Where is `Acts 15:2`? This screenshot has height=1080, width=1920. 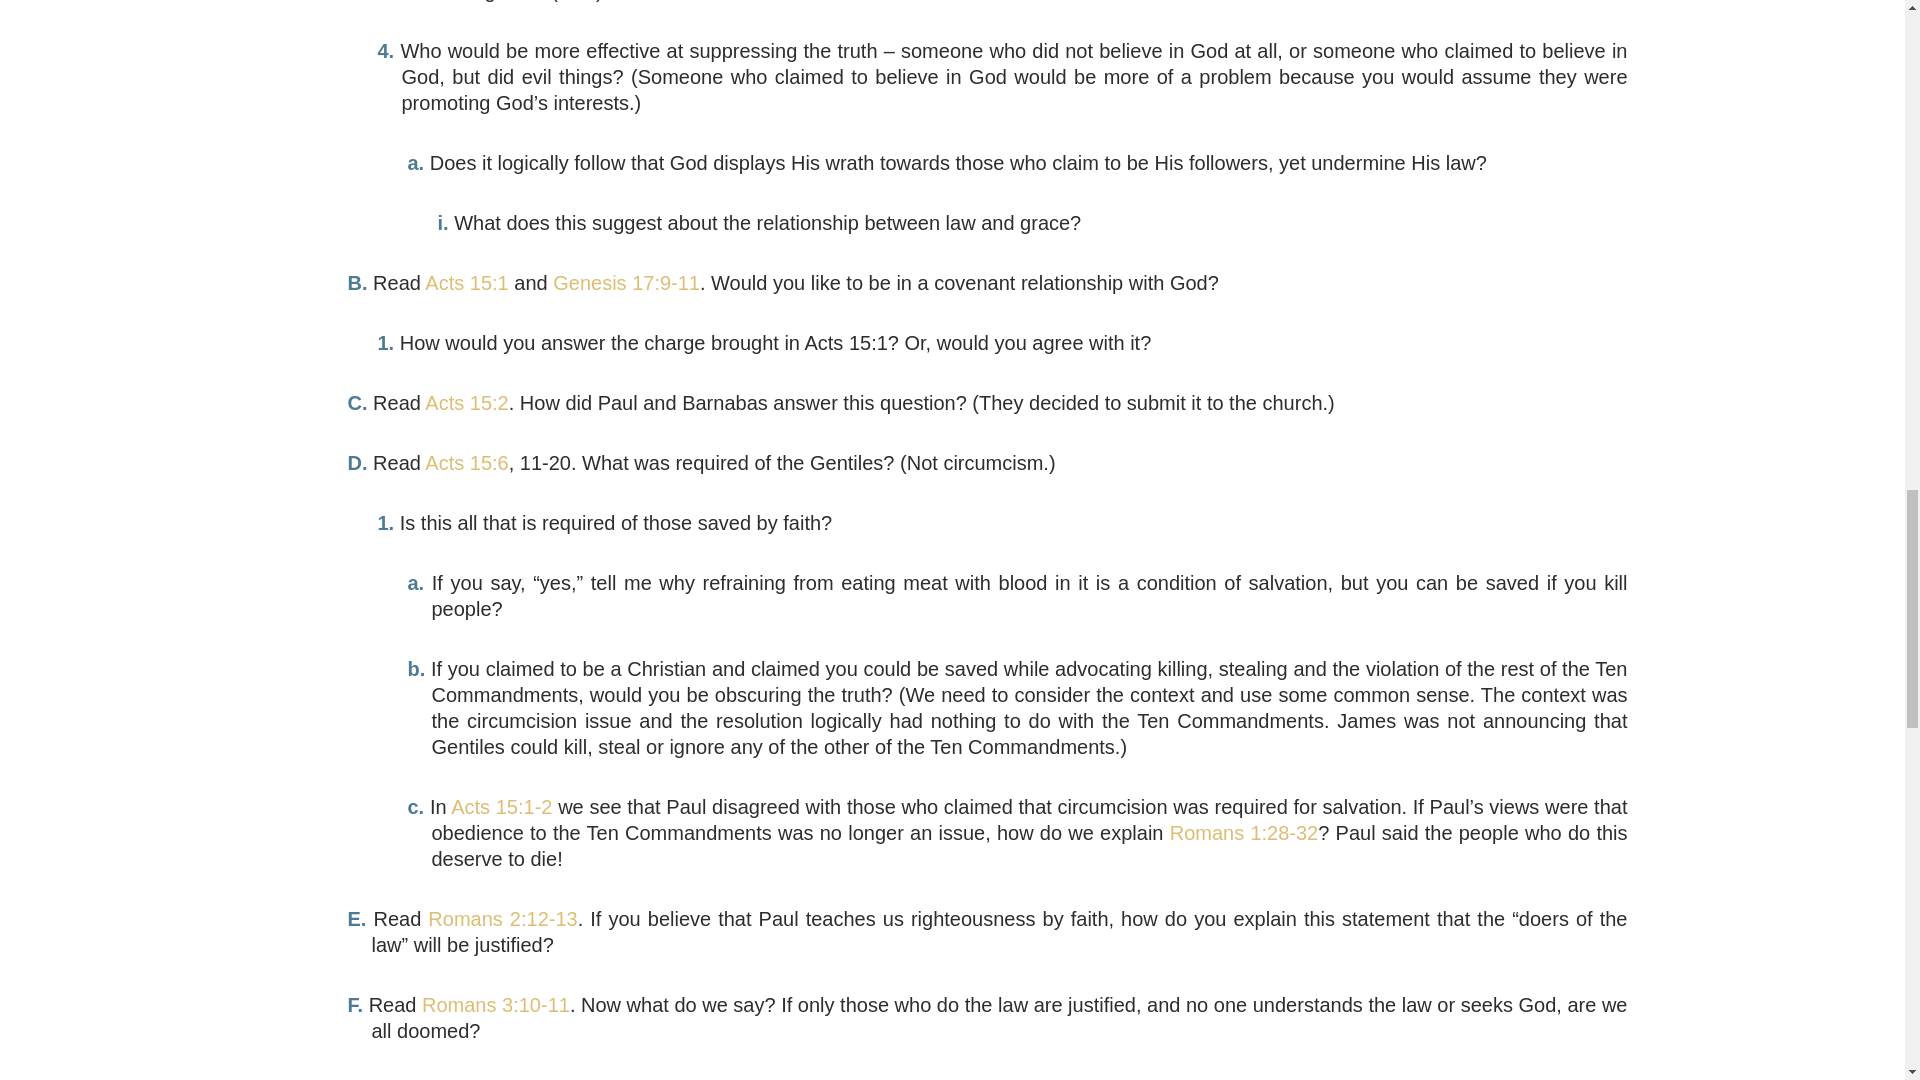 Acts 15:2 is located at coordinates (466, 402).